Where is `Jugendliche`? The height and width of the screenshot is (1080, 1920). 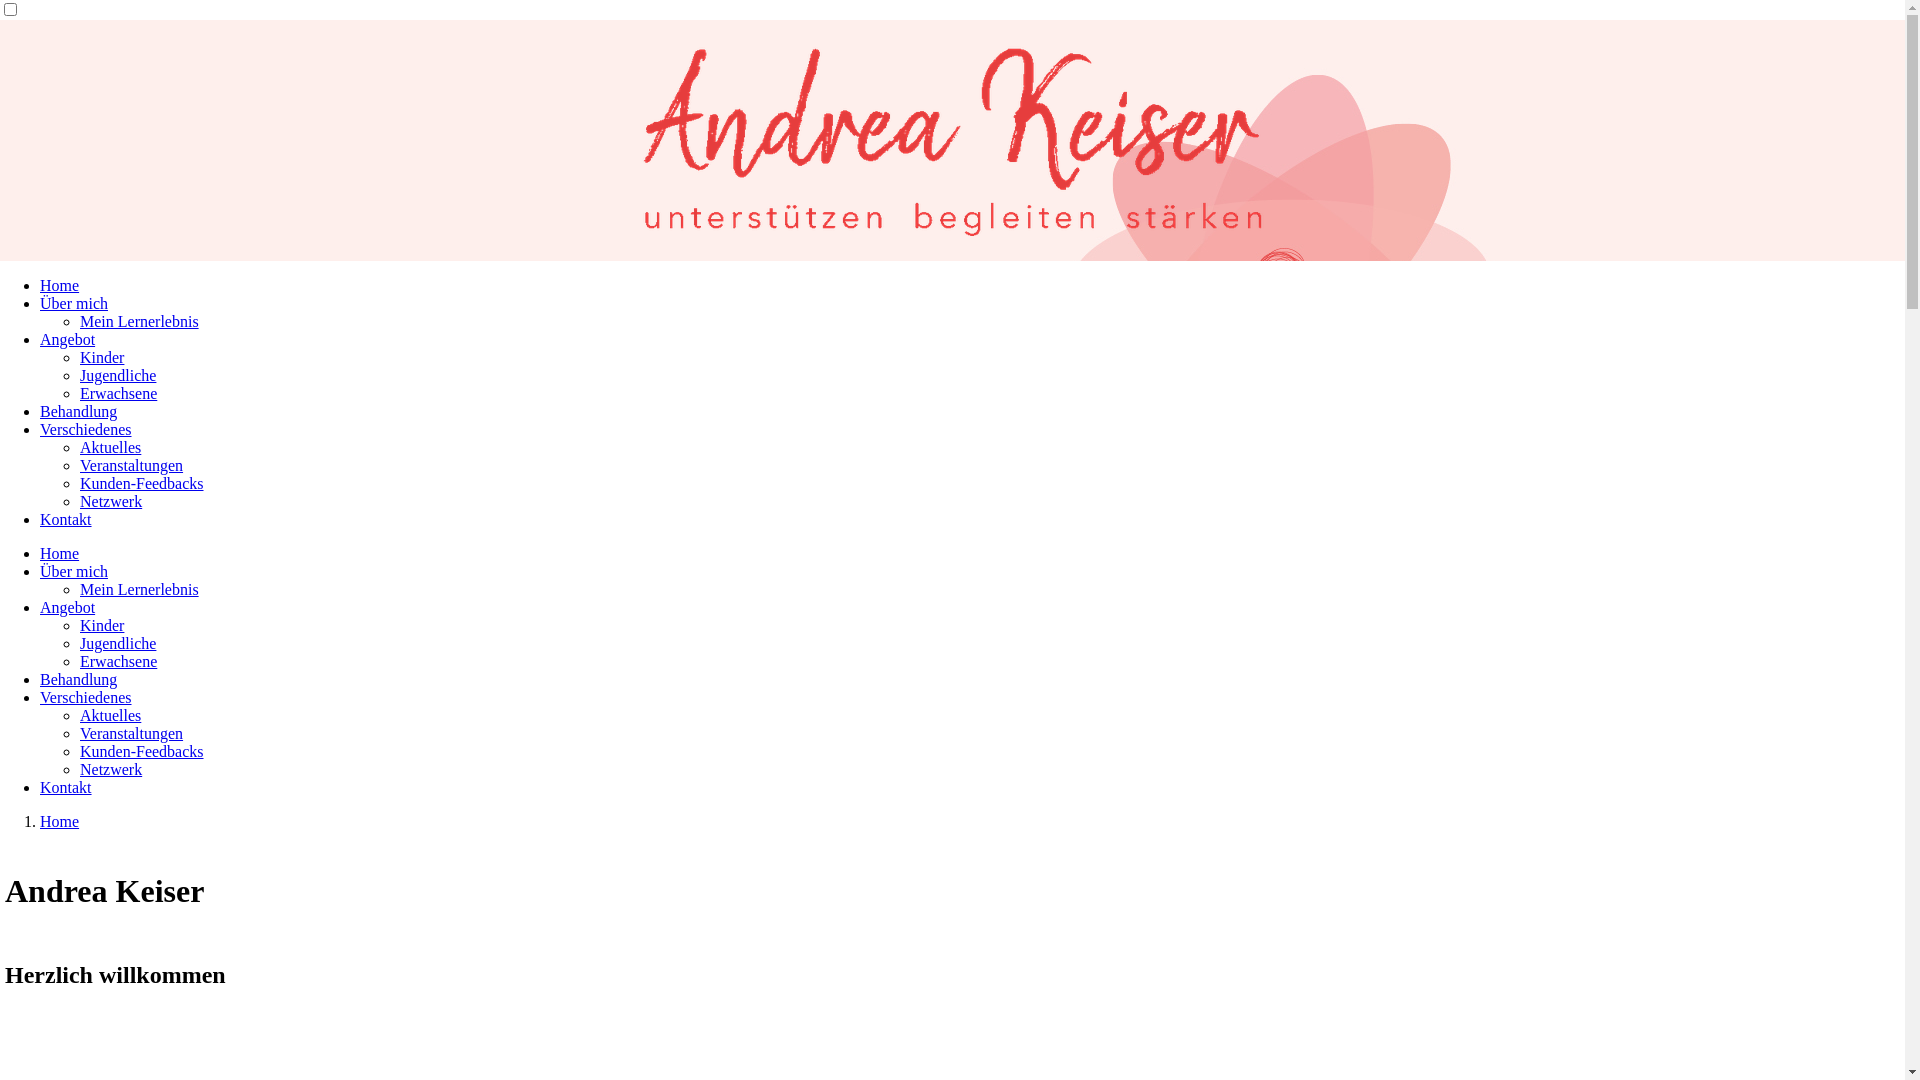 Jugendliche is located at coordinates (118, 643).